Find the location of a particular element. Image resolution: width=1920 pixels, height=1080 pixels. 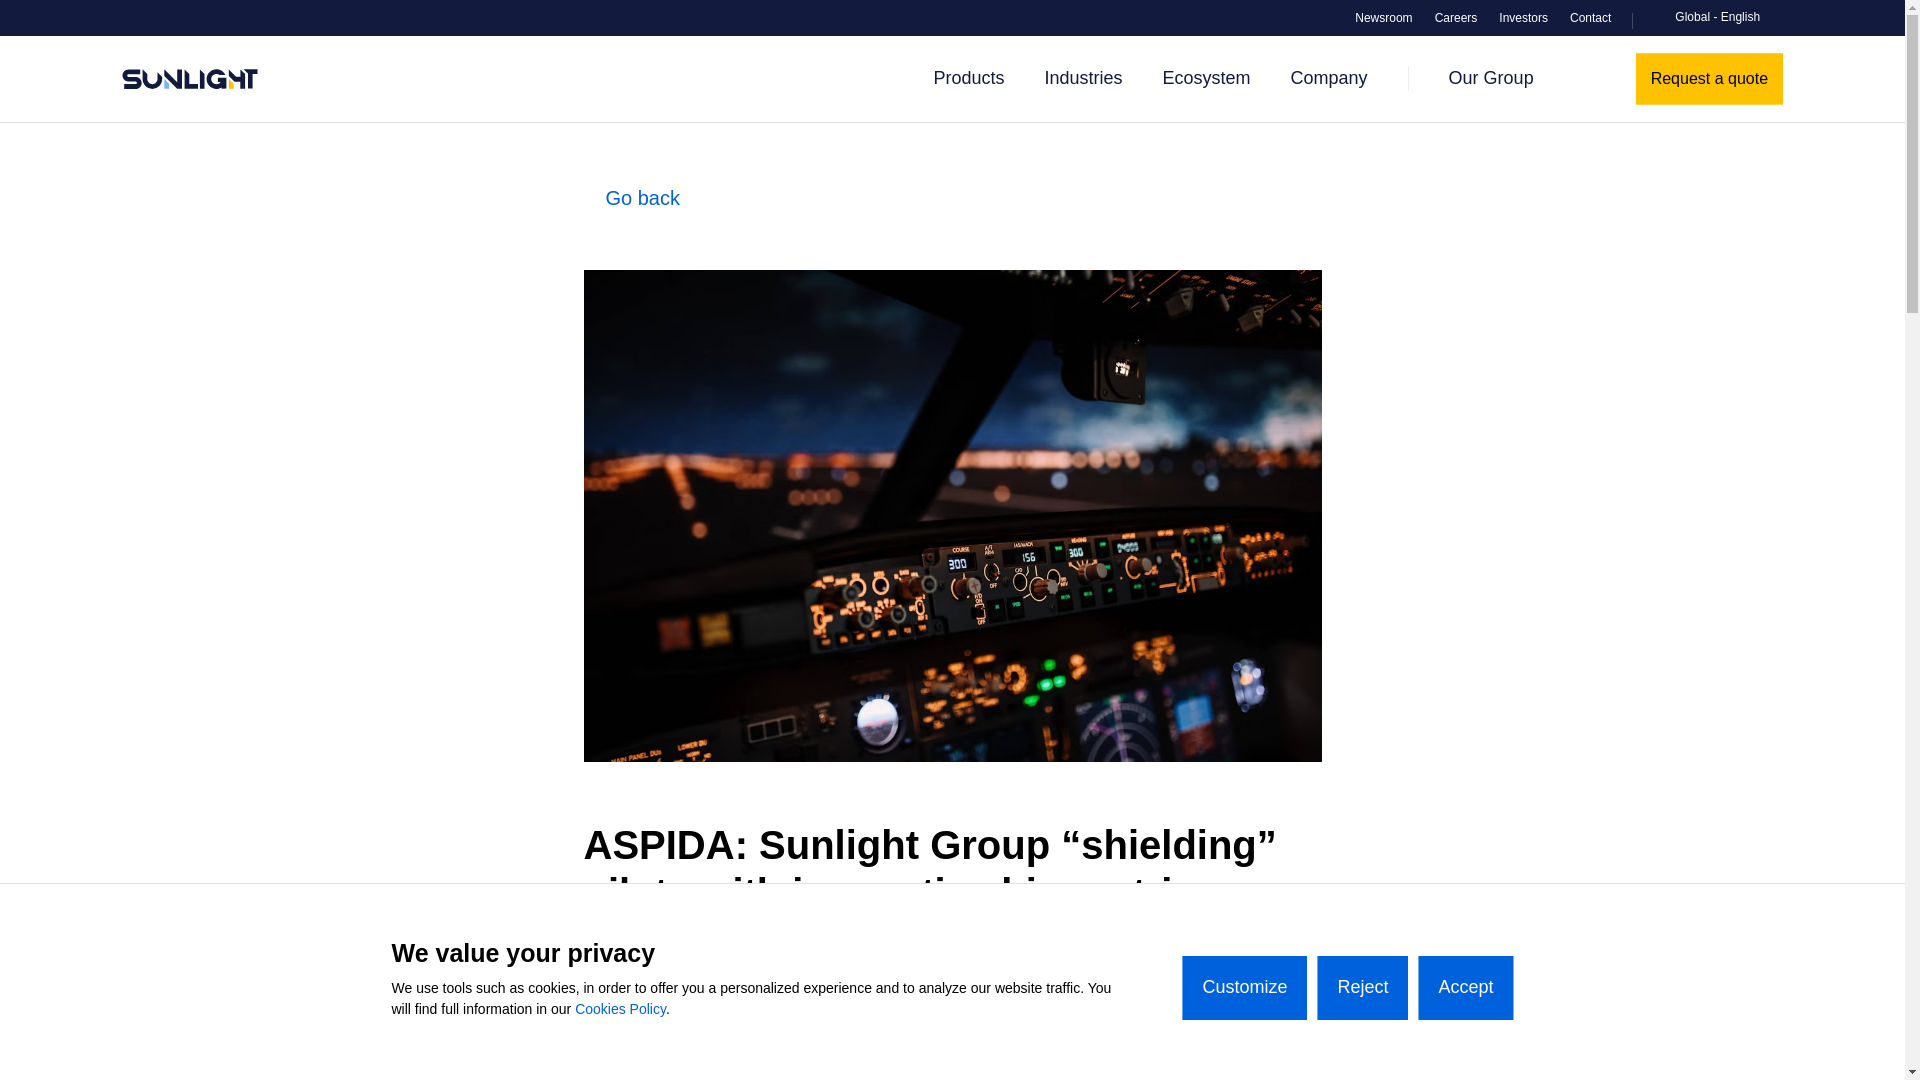

Cookies Policy is located at coordinates (620, 1009).